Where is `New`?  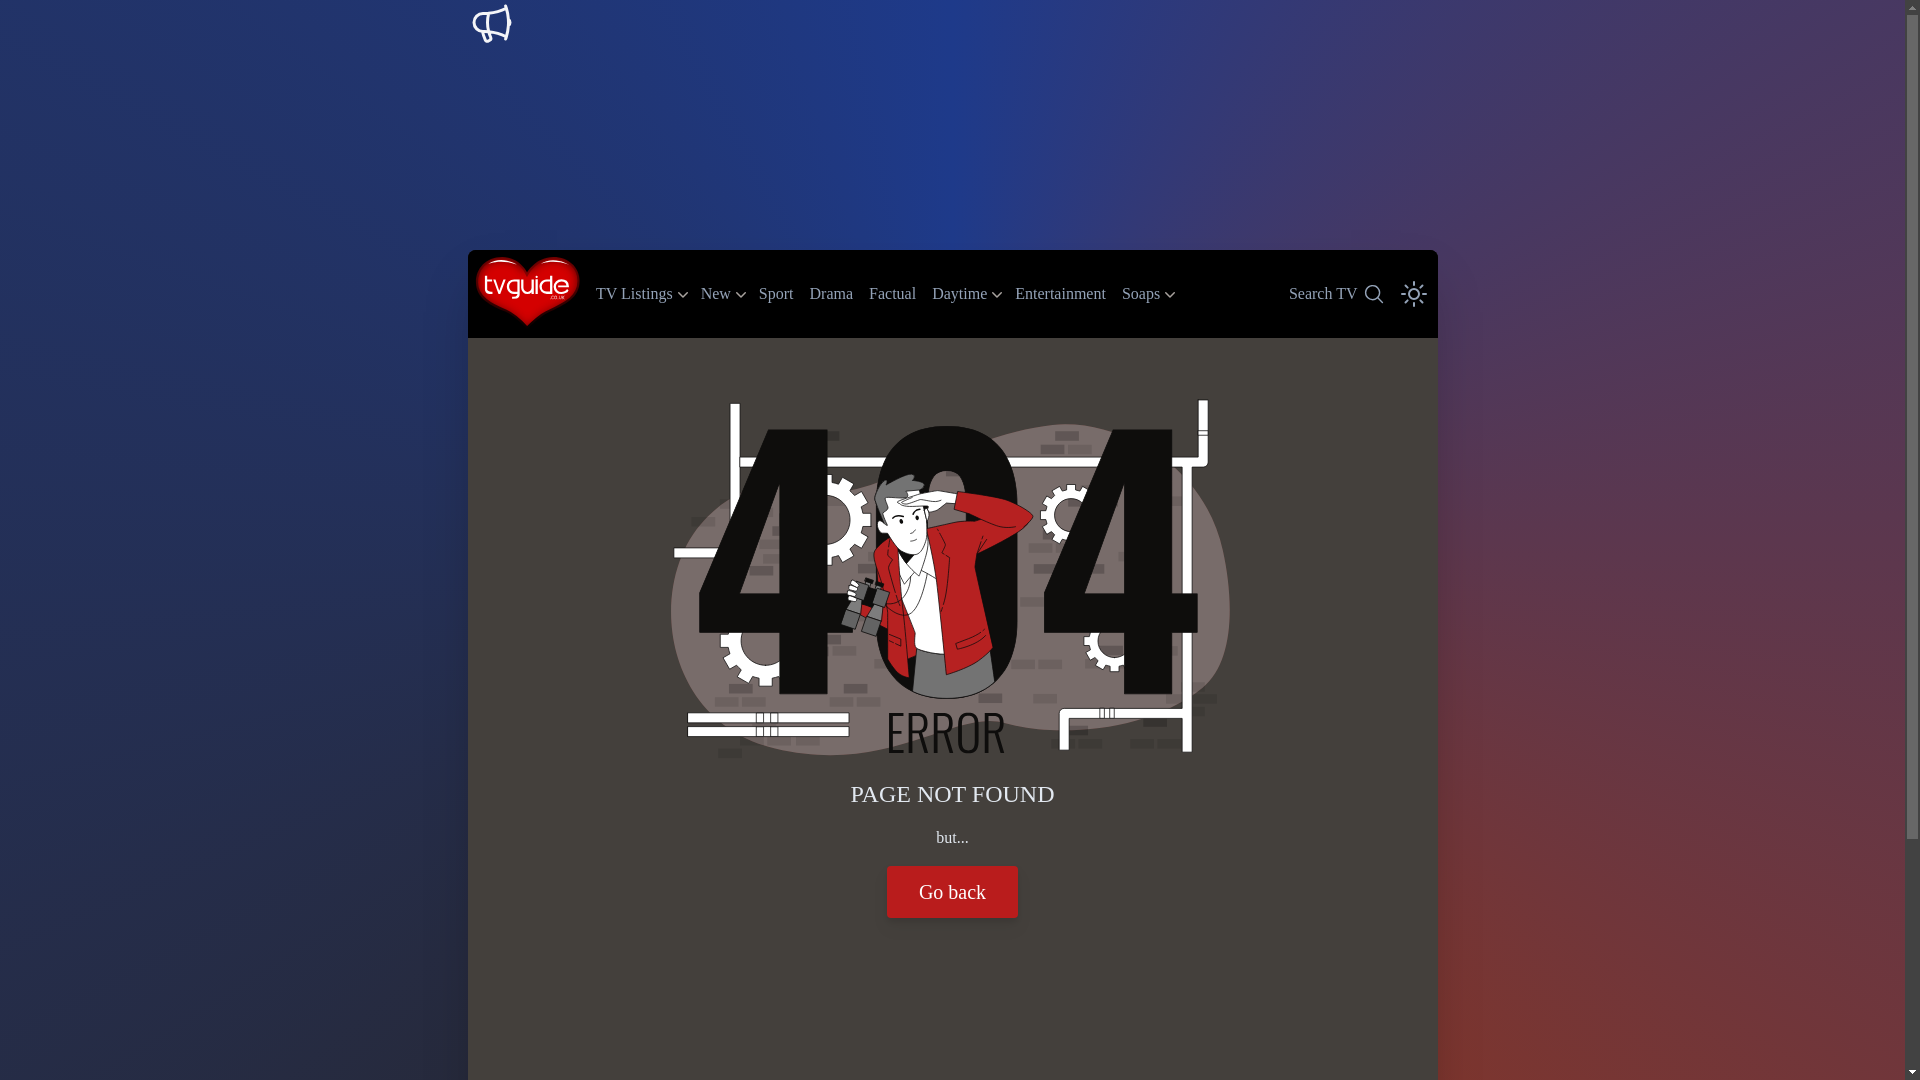
New is located at coordinates (1140, 294).